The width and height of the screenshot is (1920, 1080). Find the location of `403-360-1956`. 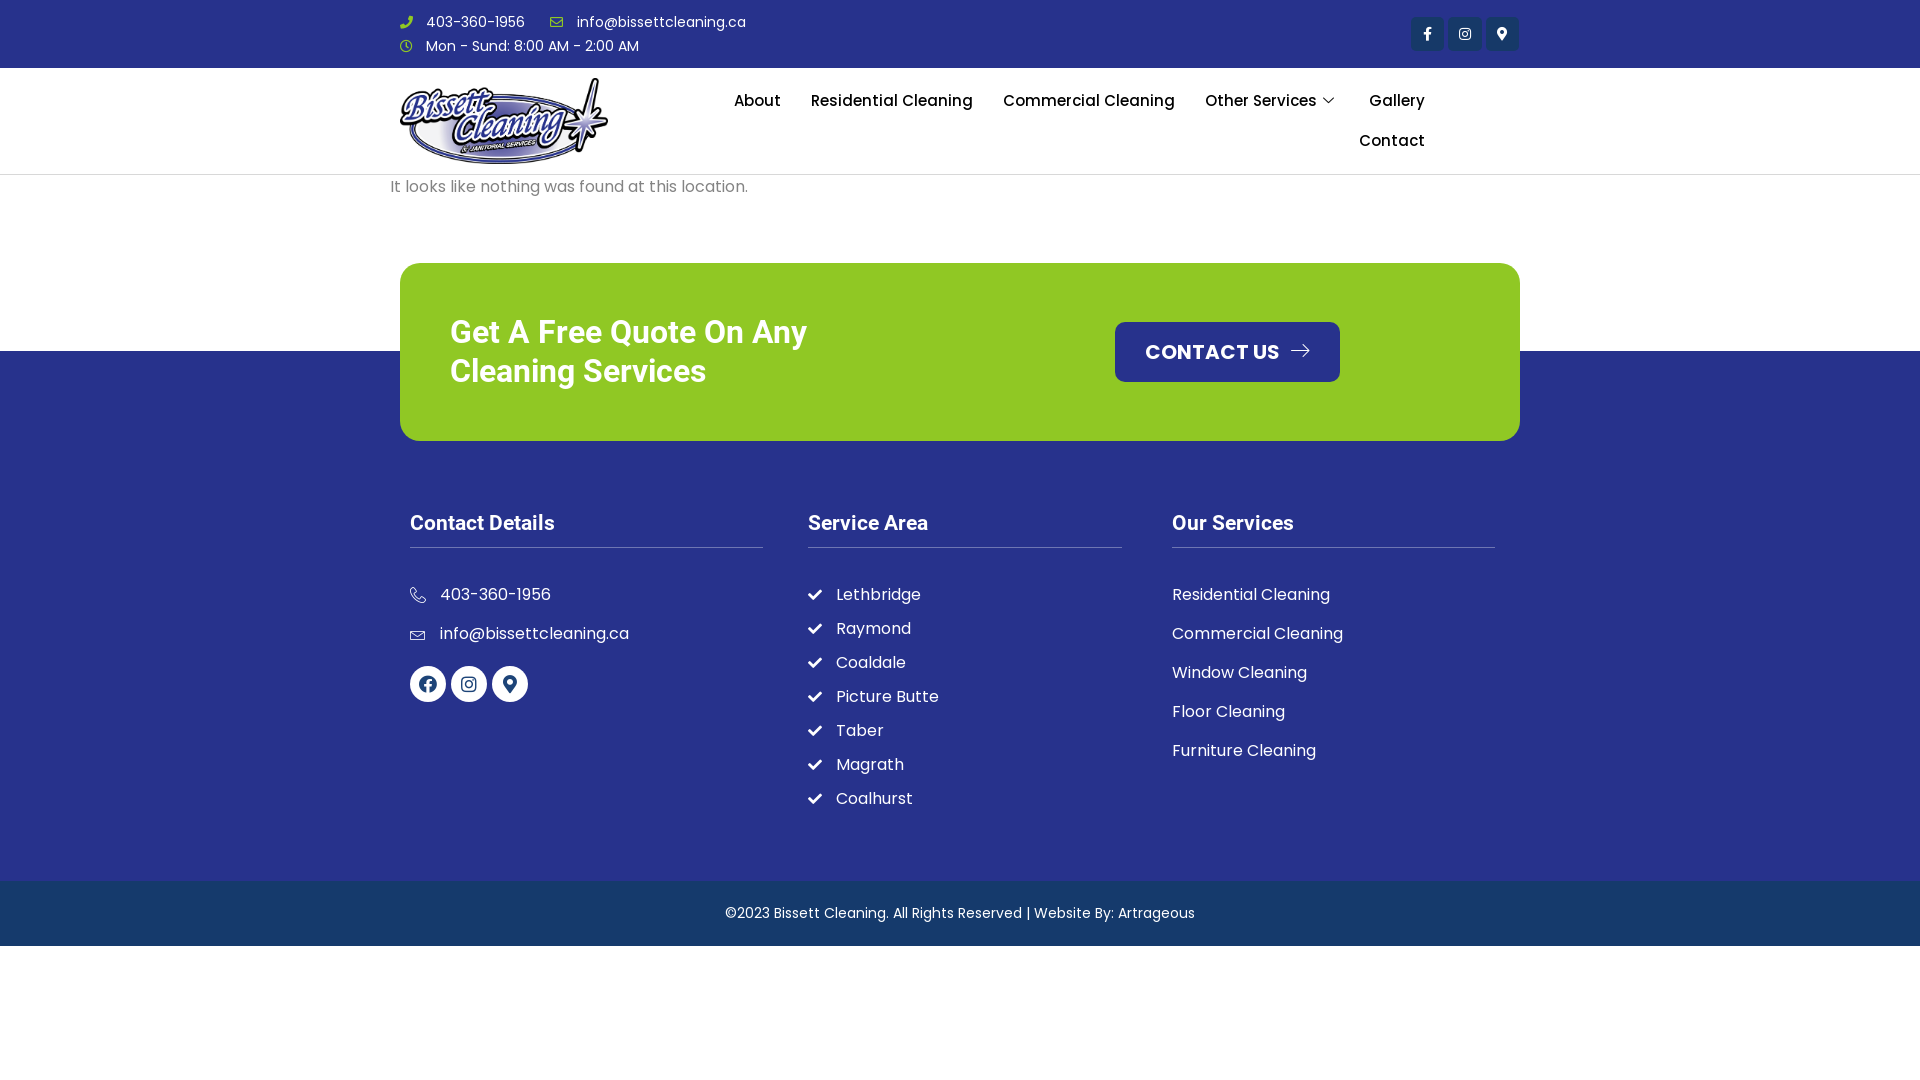

403-360-1956 is located at coordinates (586, 595).